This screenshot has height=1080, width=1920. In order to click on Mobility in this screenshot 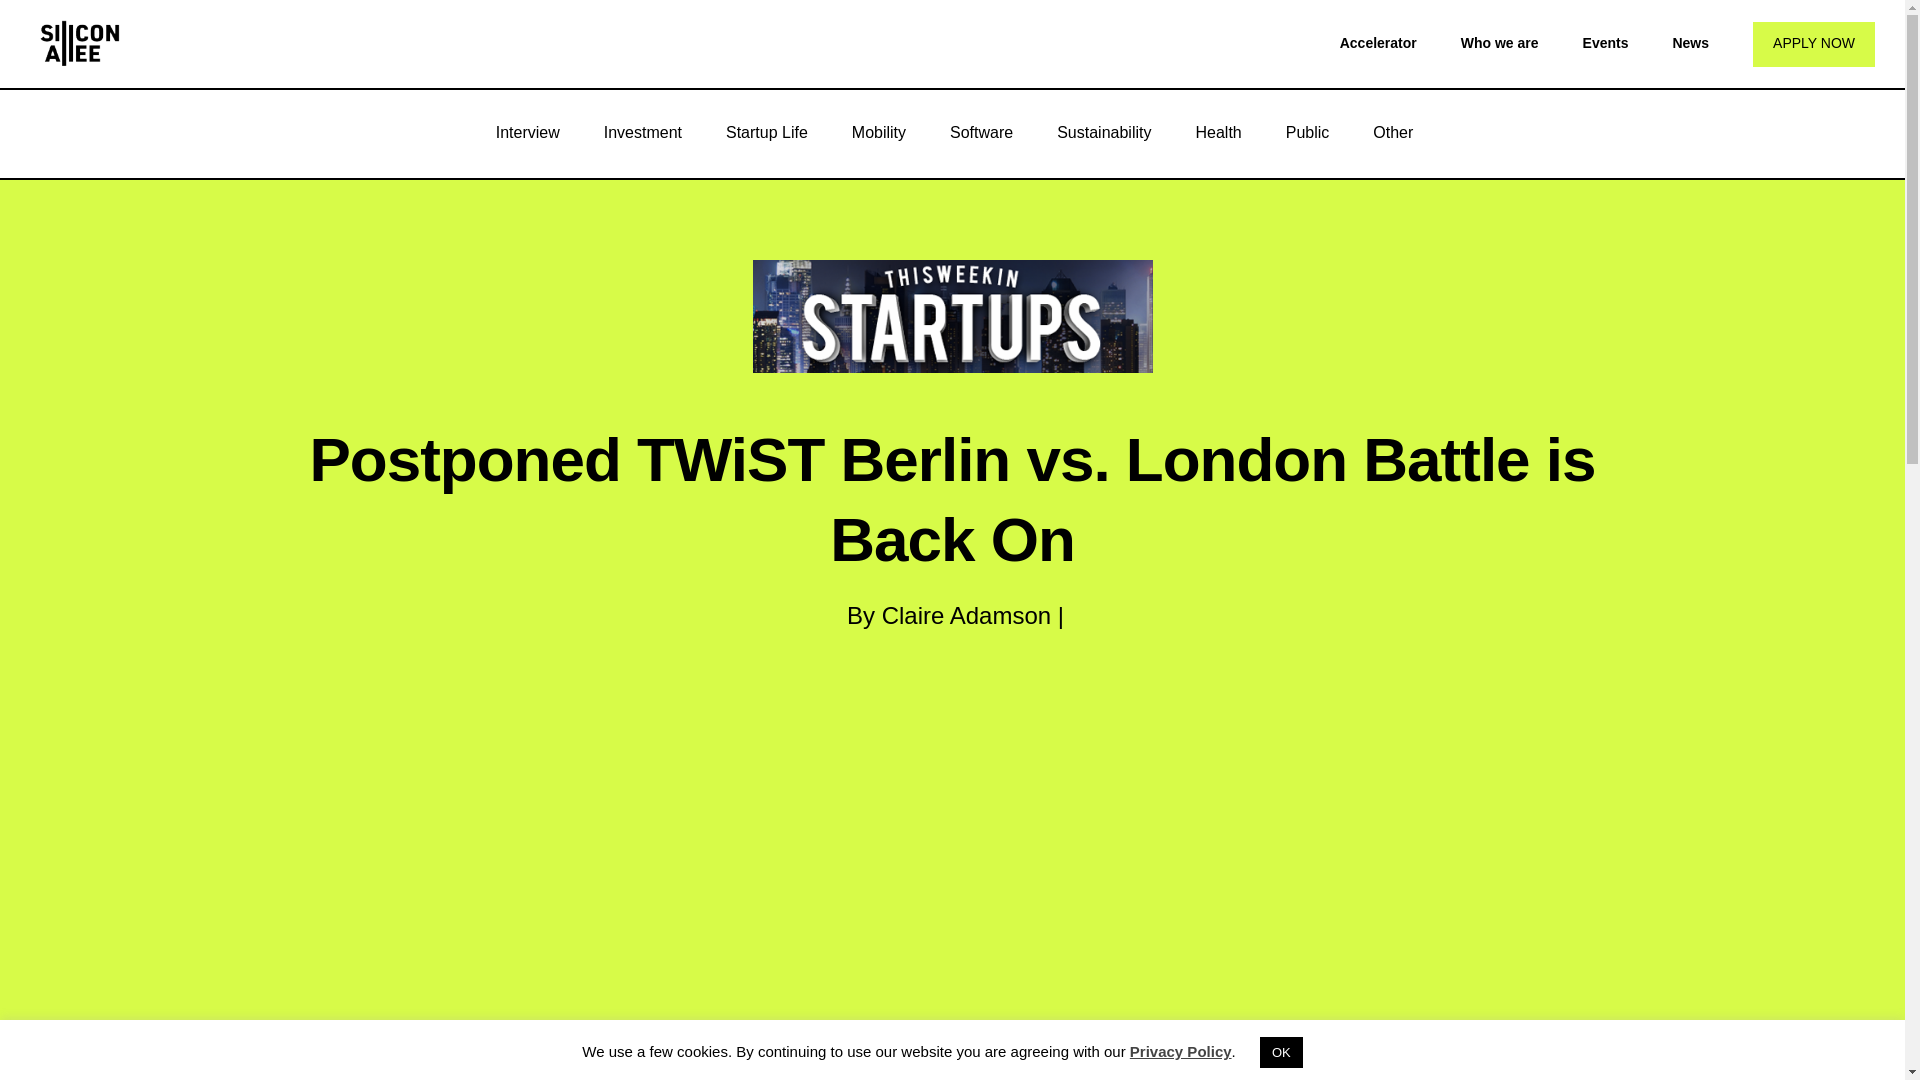, I will do `click(878, 132)`.